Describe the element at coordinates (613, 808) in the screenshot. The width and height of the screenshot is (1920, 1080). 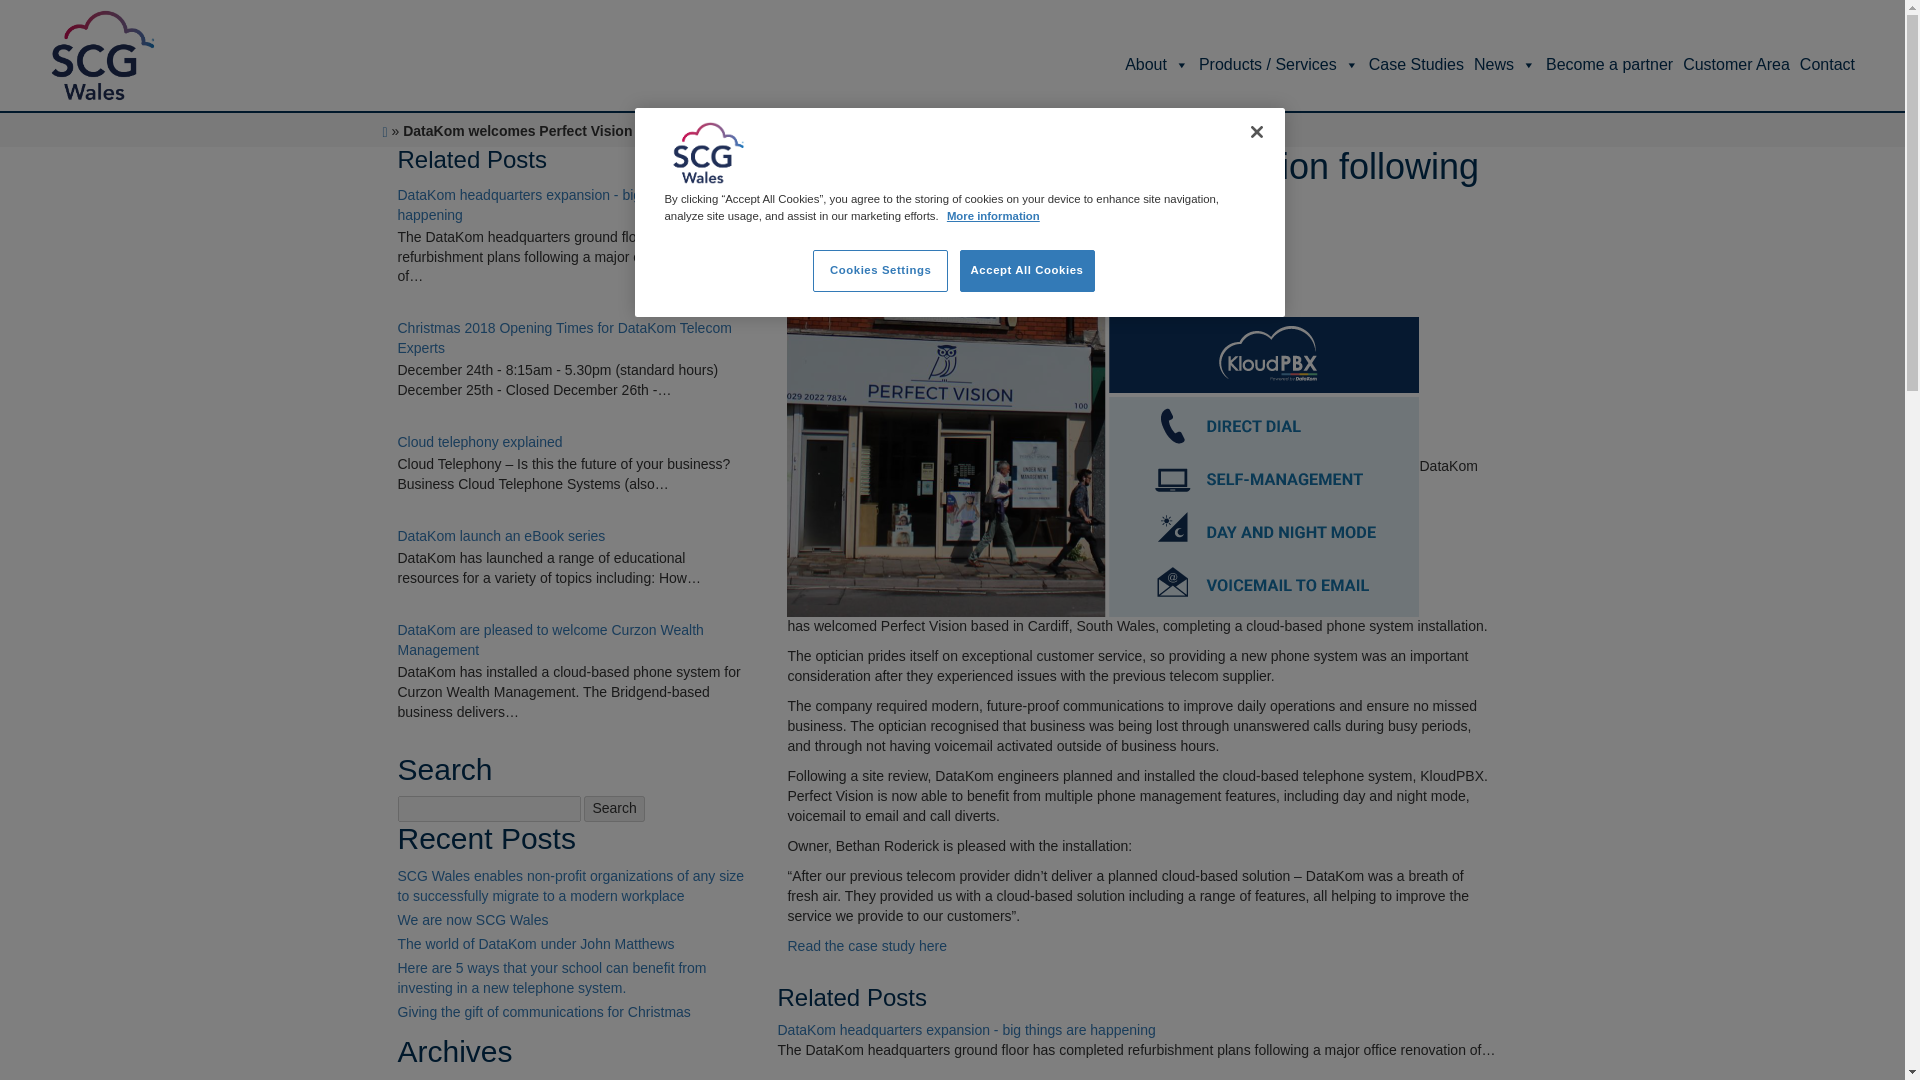
I see `Search` at that location.